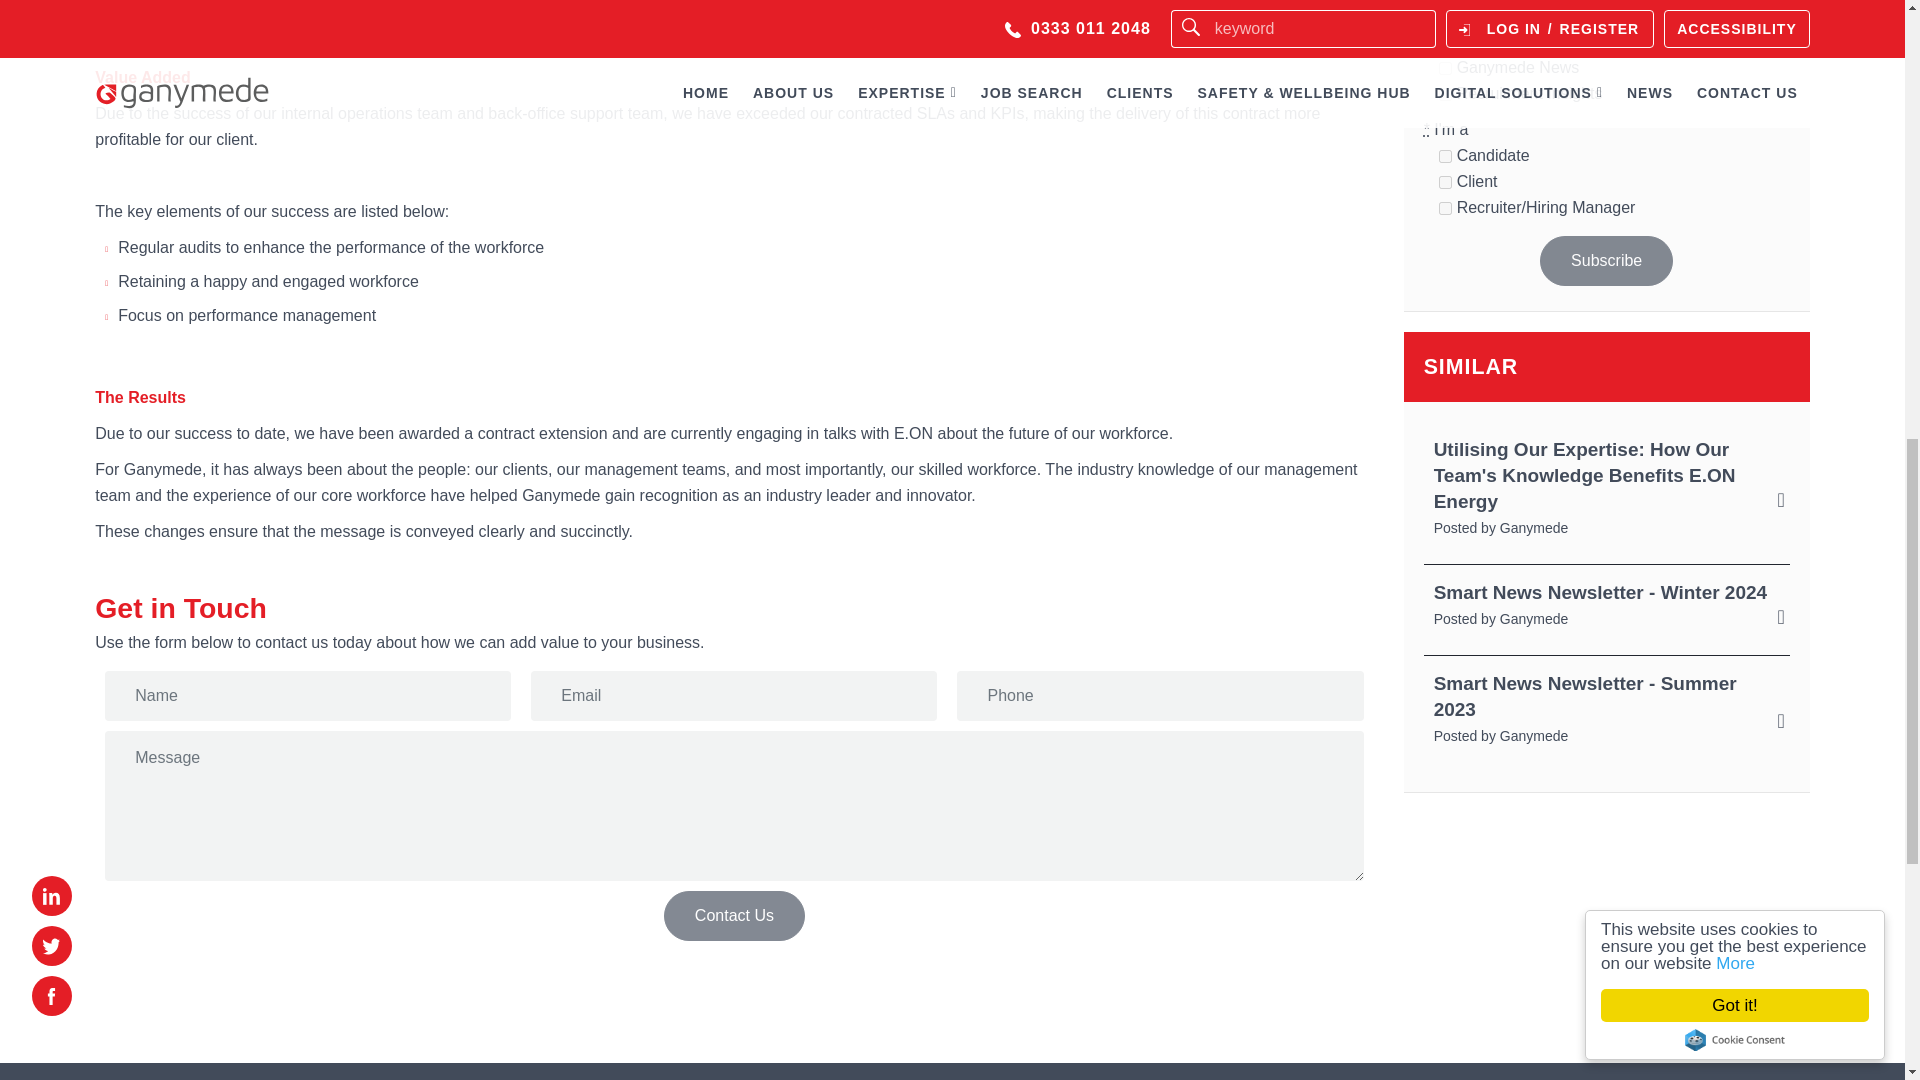  What do you see at coordinates (1444, 156) in the screenshot?
I see `Candidate` at bounding box center [1444, 156].